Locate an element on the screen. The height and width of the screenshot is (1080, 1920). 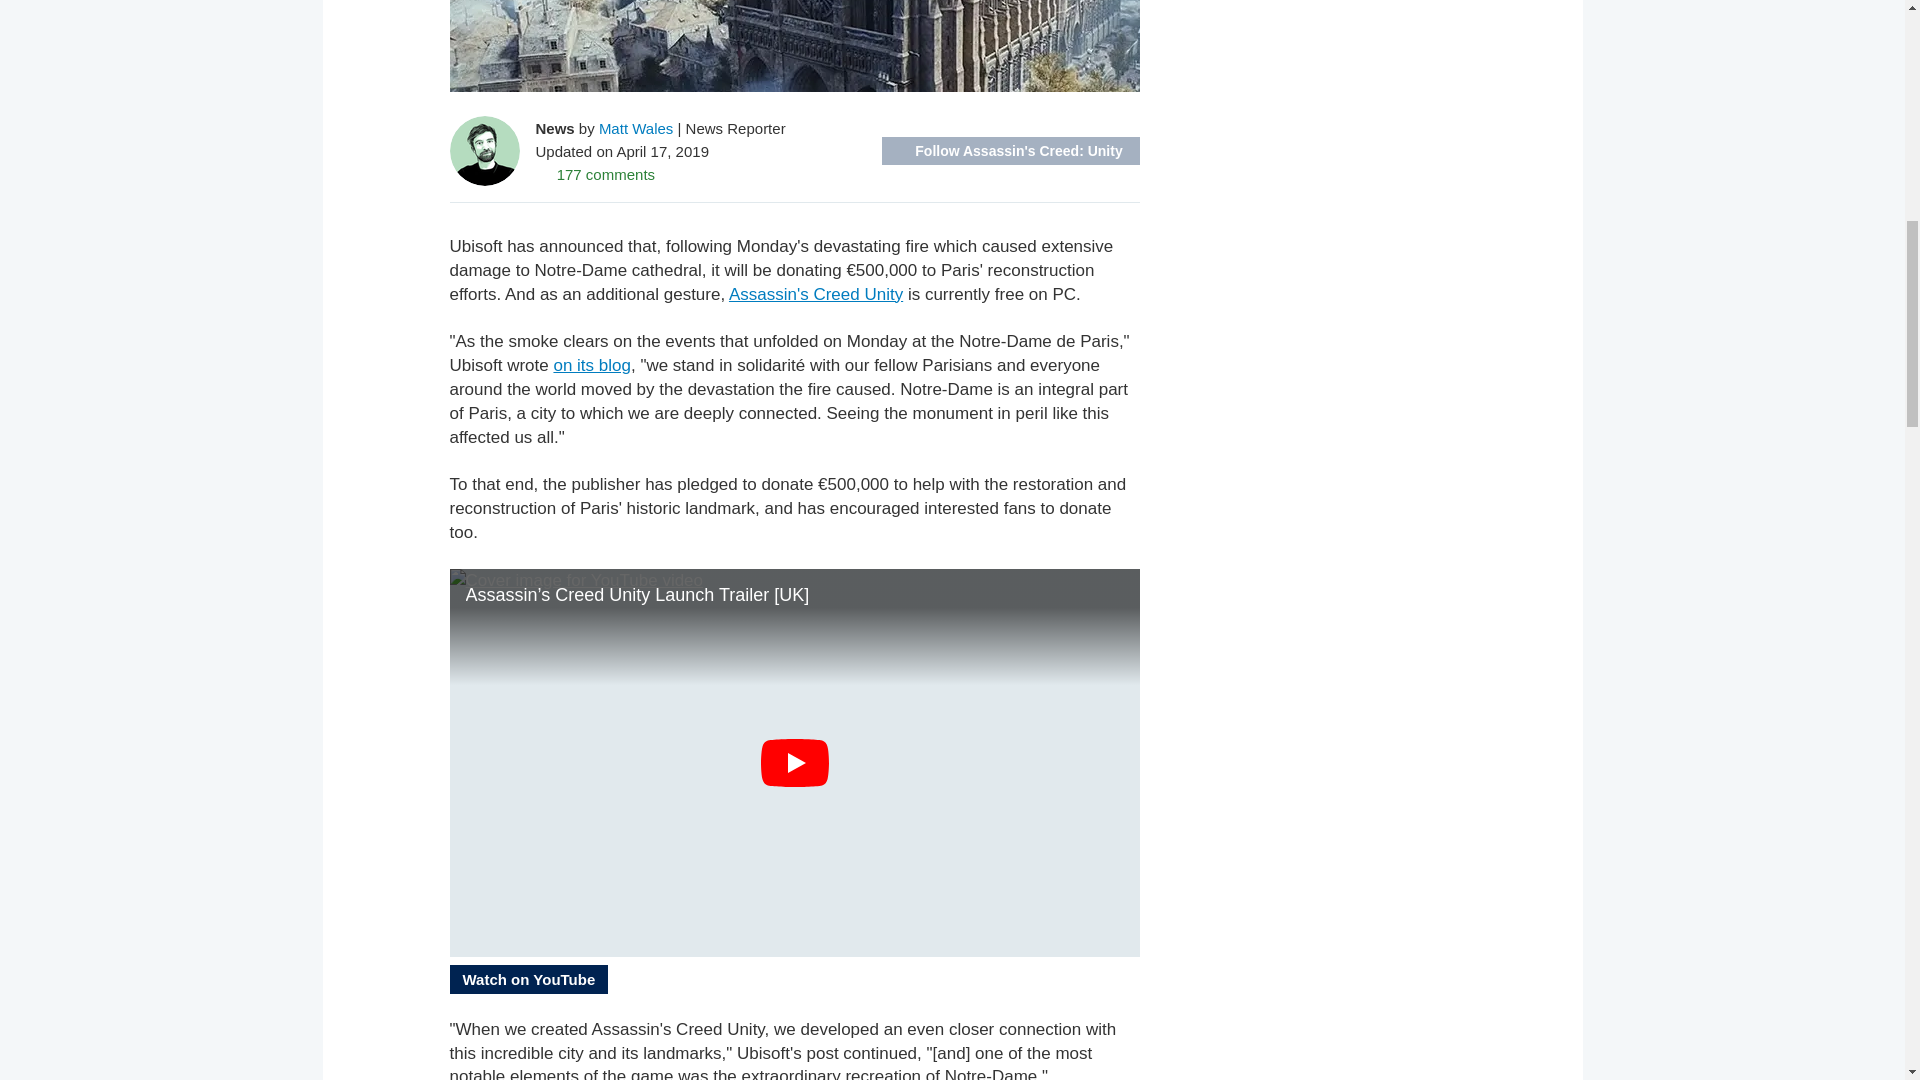
Watch on YouTube is located at coordinates (528, 979).